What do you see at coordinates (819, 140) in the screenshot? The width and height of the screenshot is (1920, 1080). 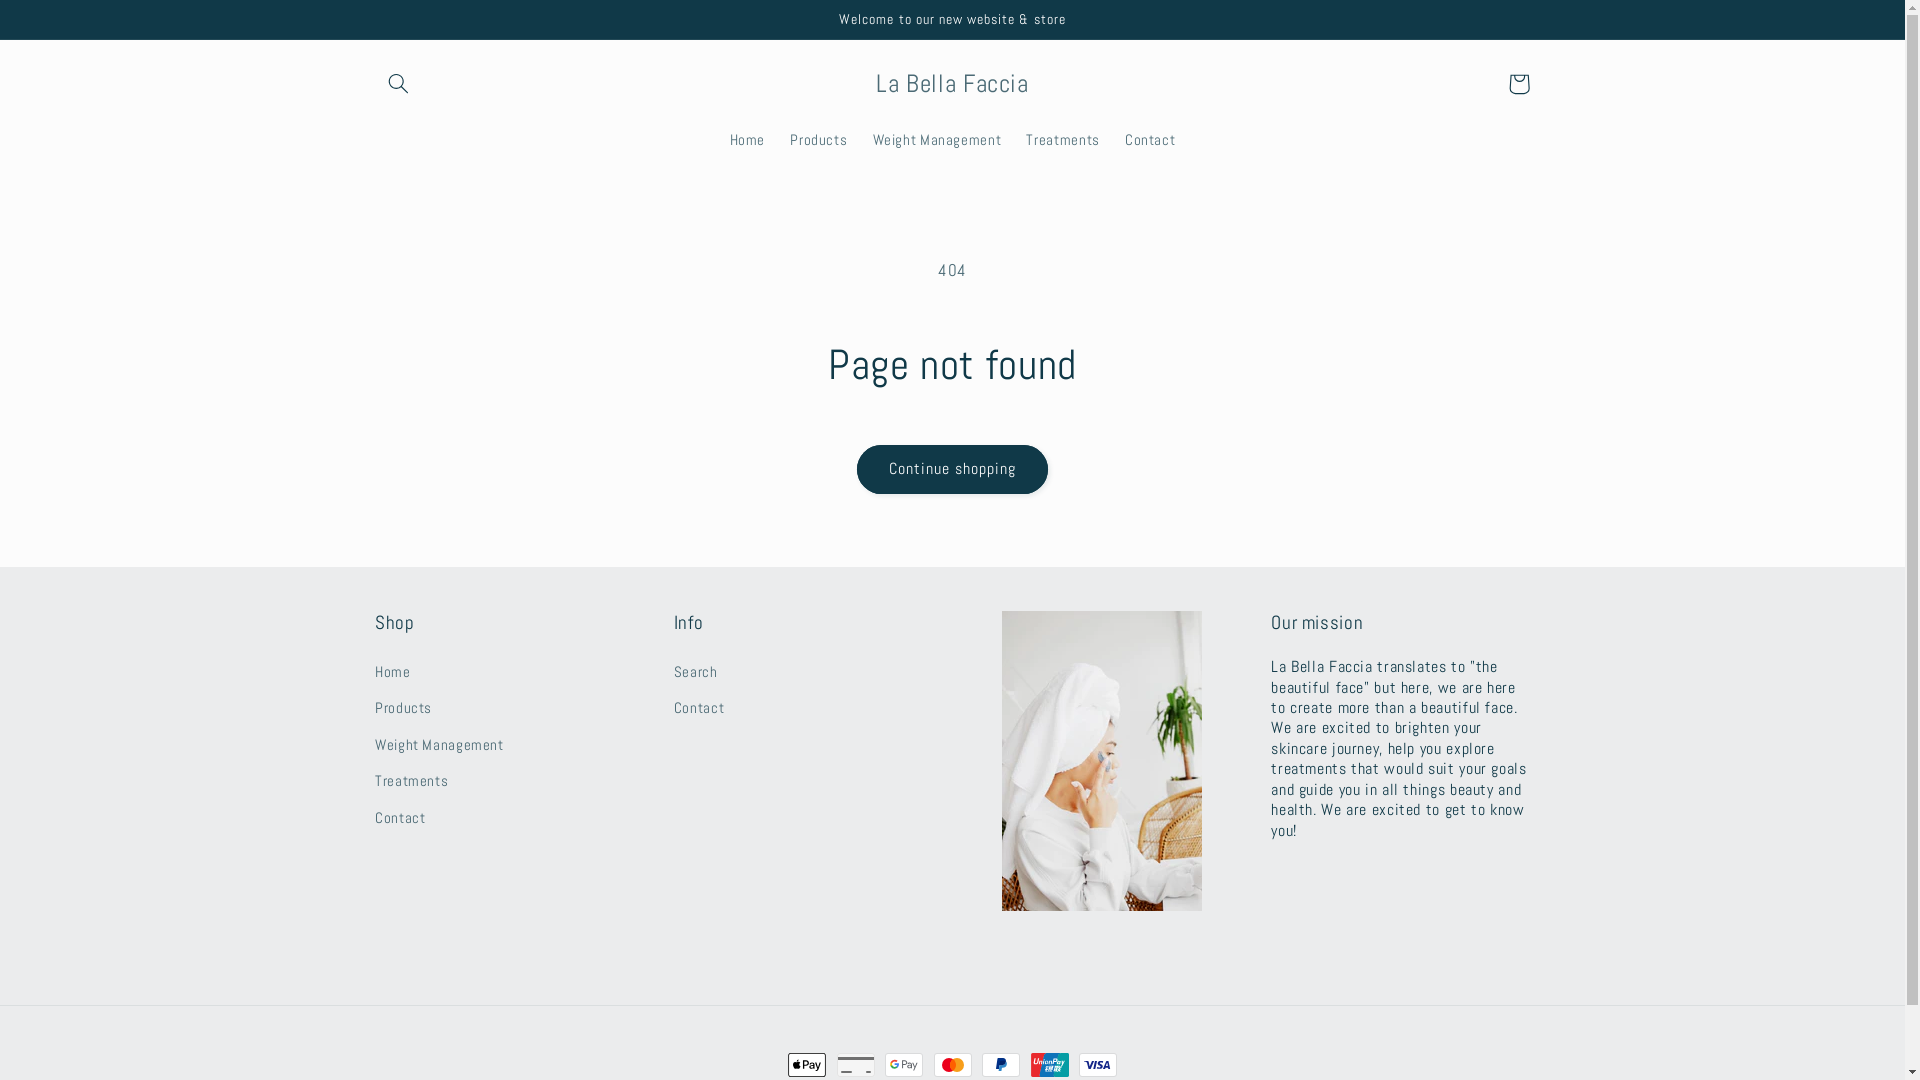 I see `Products` at bounding box center [819, 140].